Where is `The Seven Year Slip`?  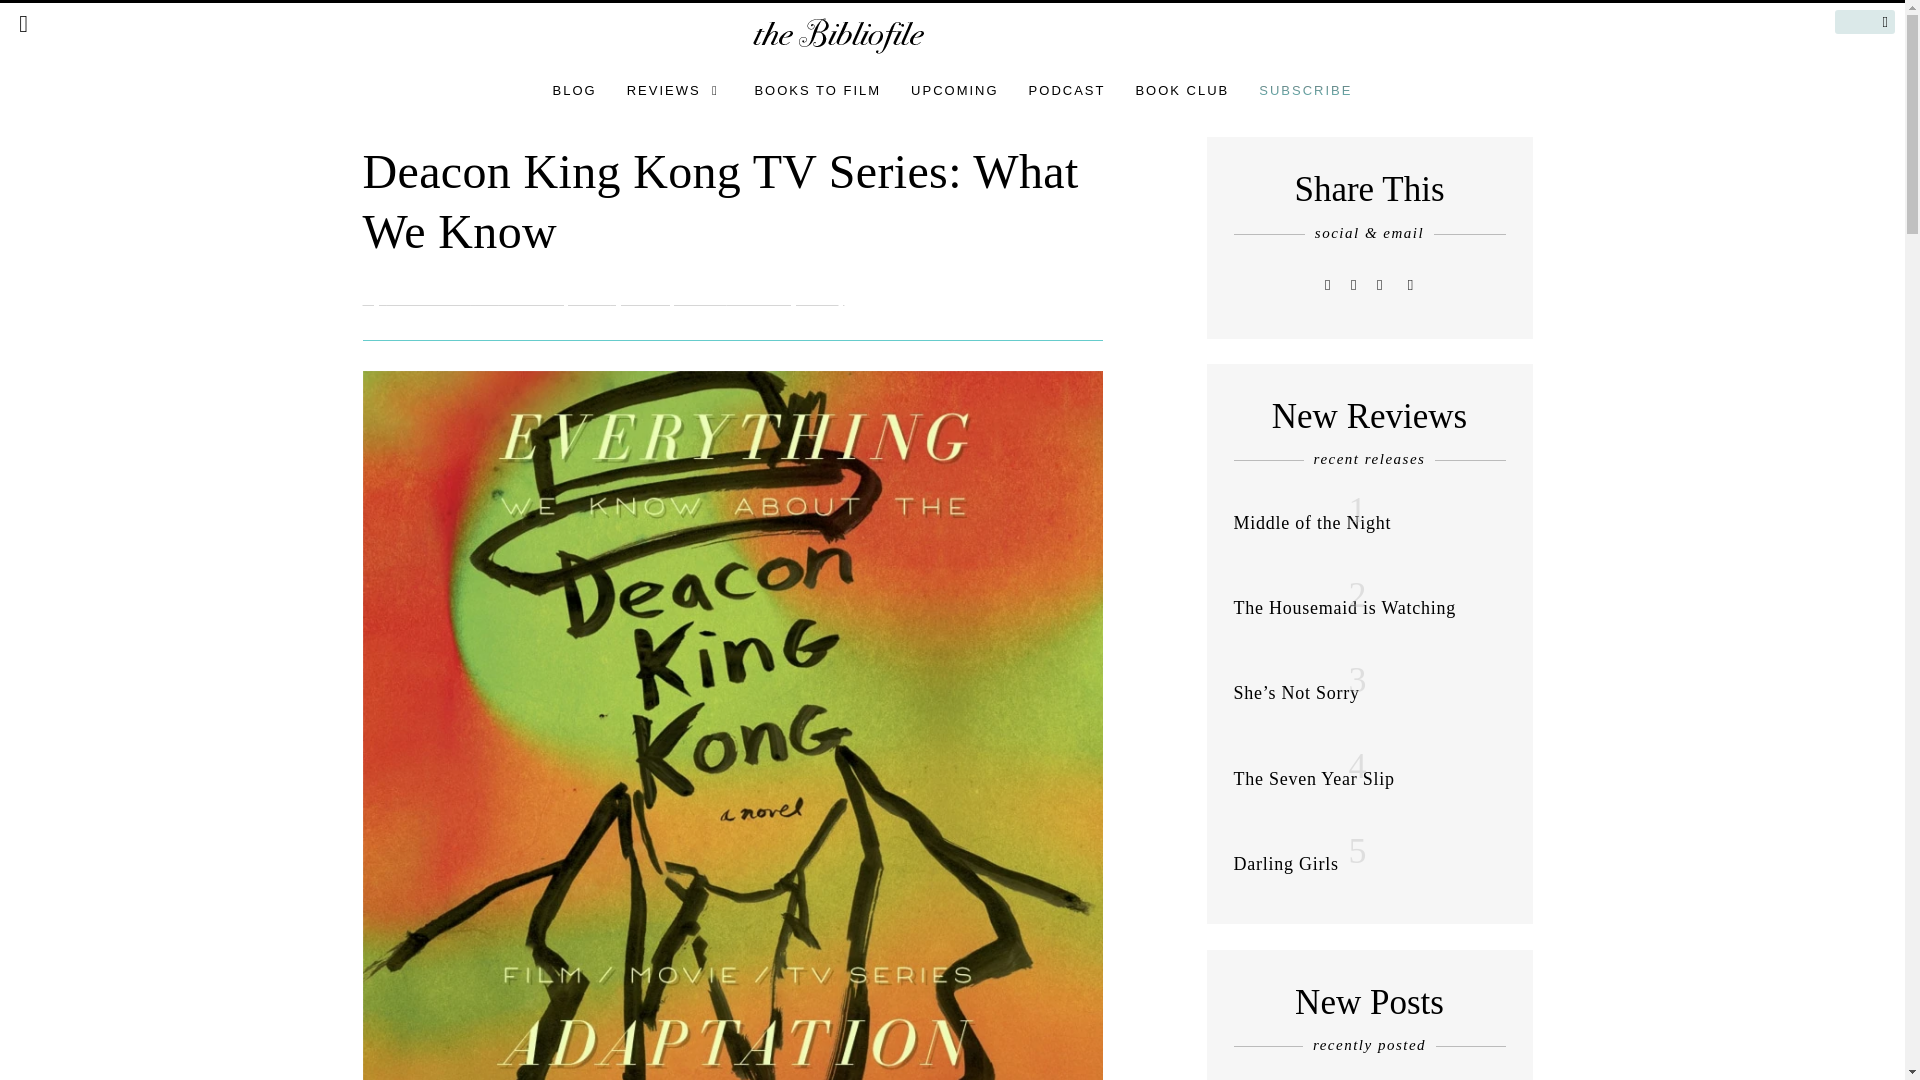
The Seven Year Slip is located at coordinates (1314, 778).